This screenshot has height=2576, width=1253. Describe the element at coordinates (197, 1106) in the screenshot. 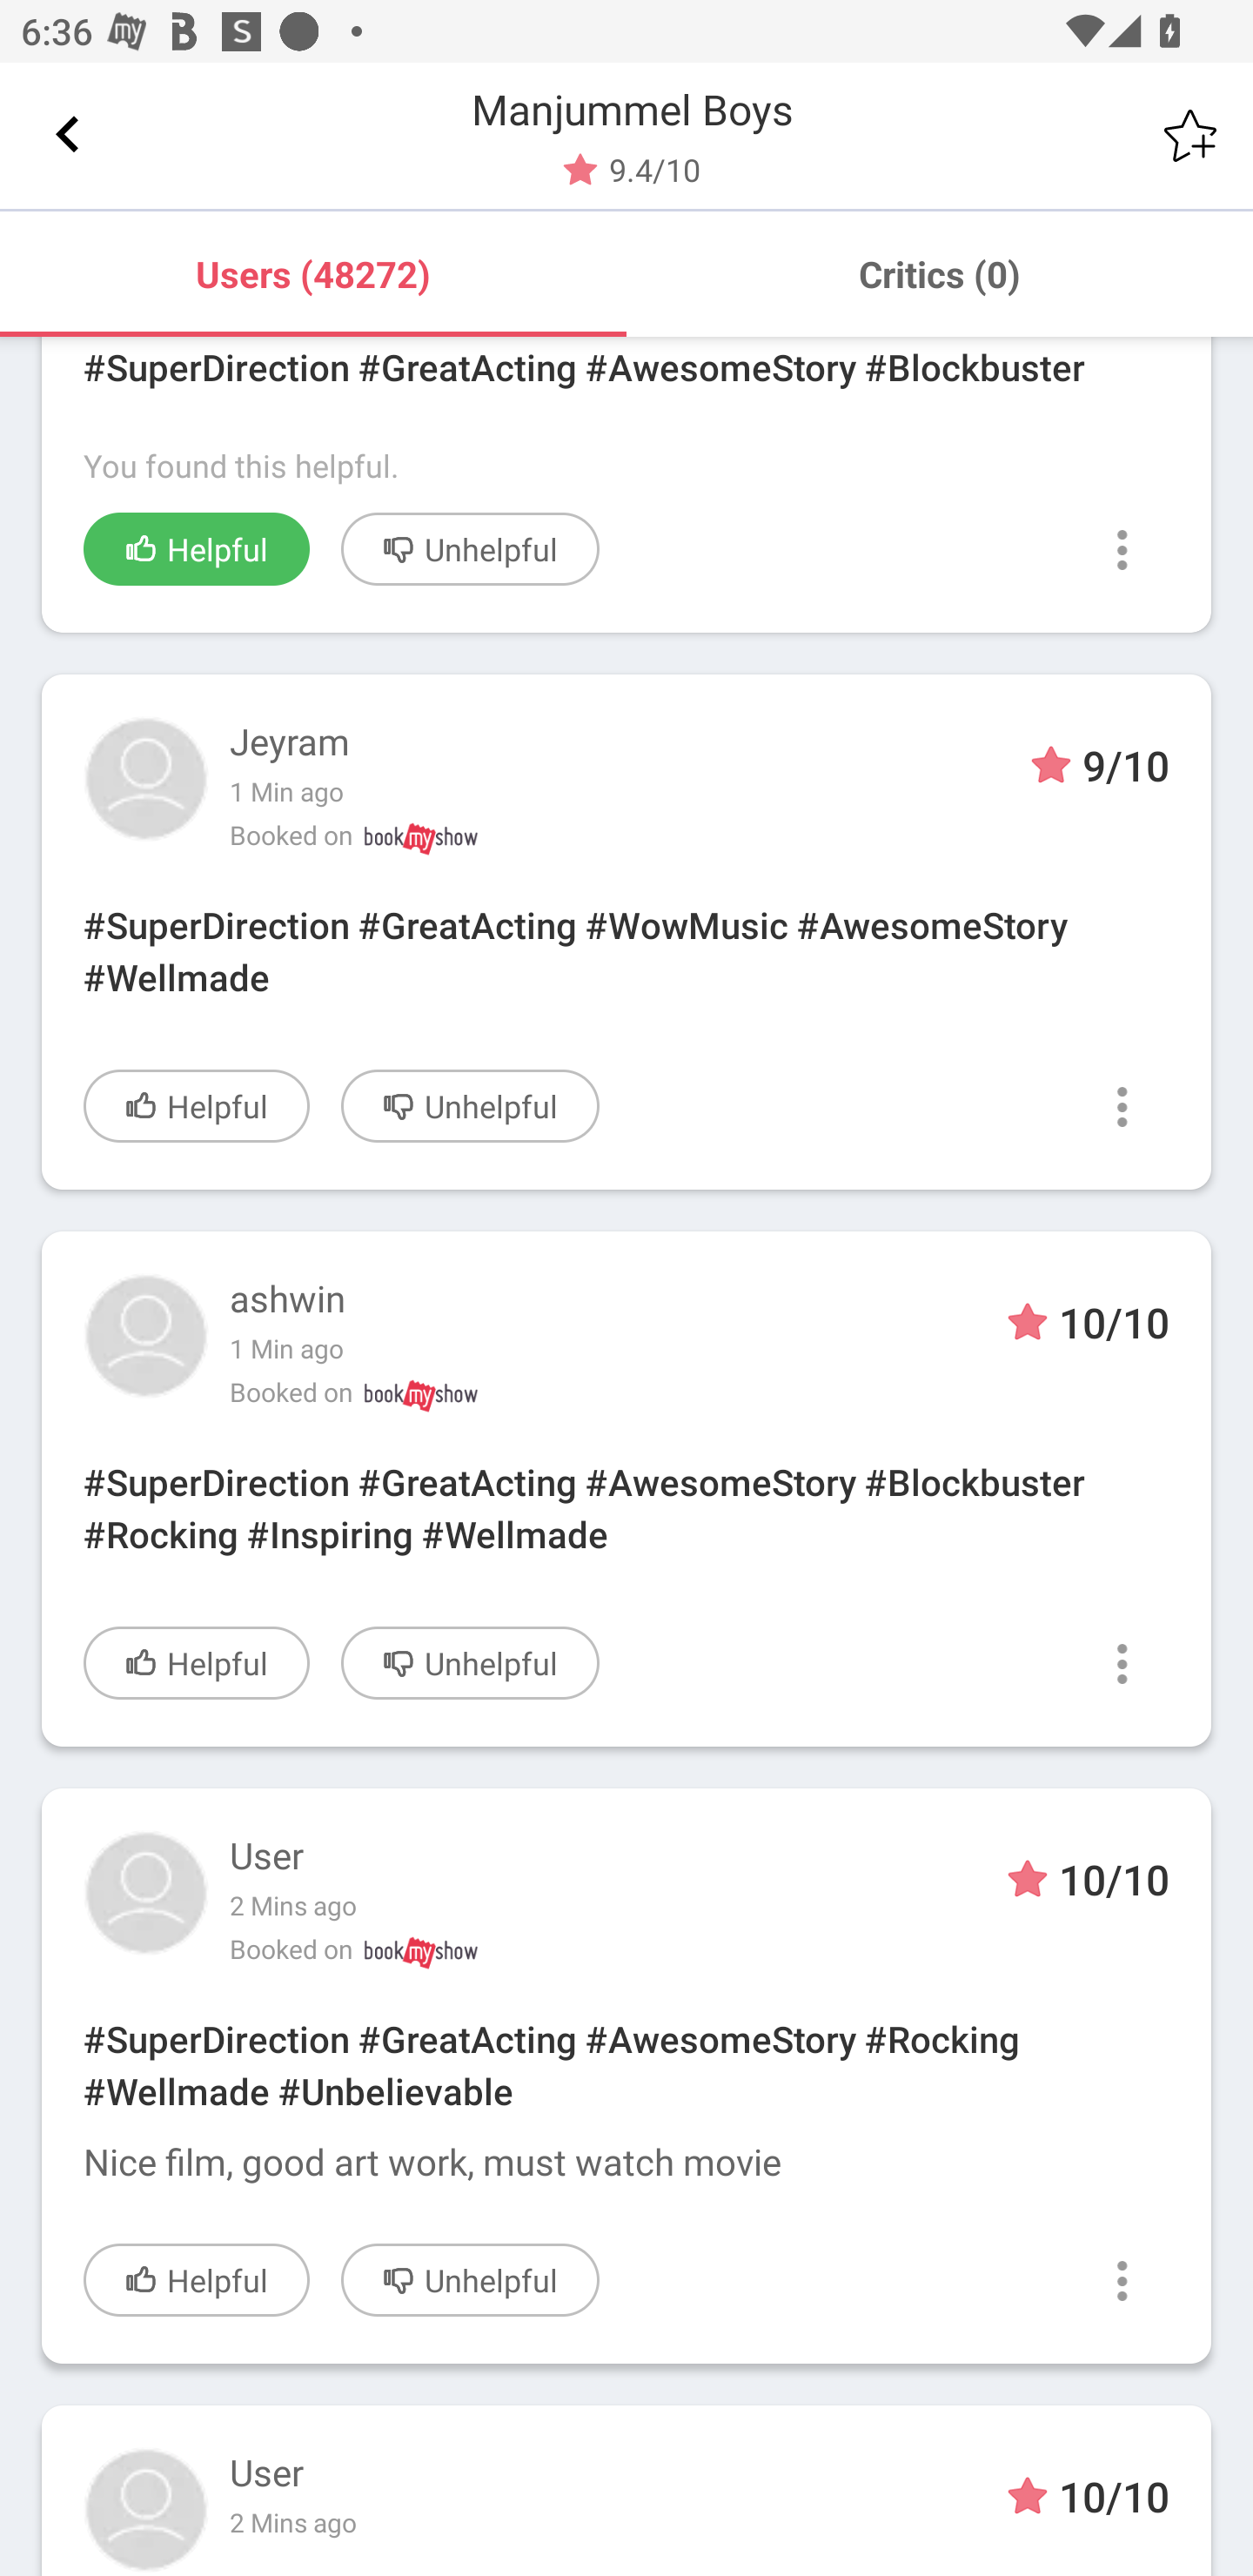

I see `Helpful` at that location.